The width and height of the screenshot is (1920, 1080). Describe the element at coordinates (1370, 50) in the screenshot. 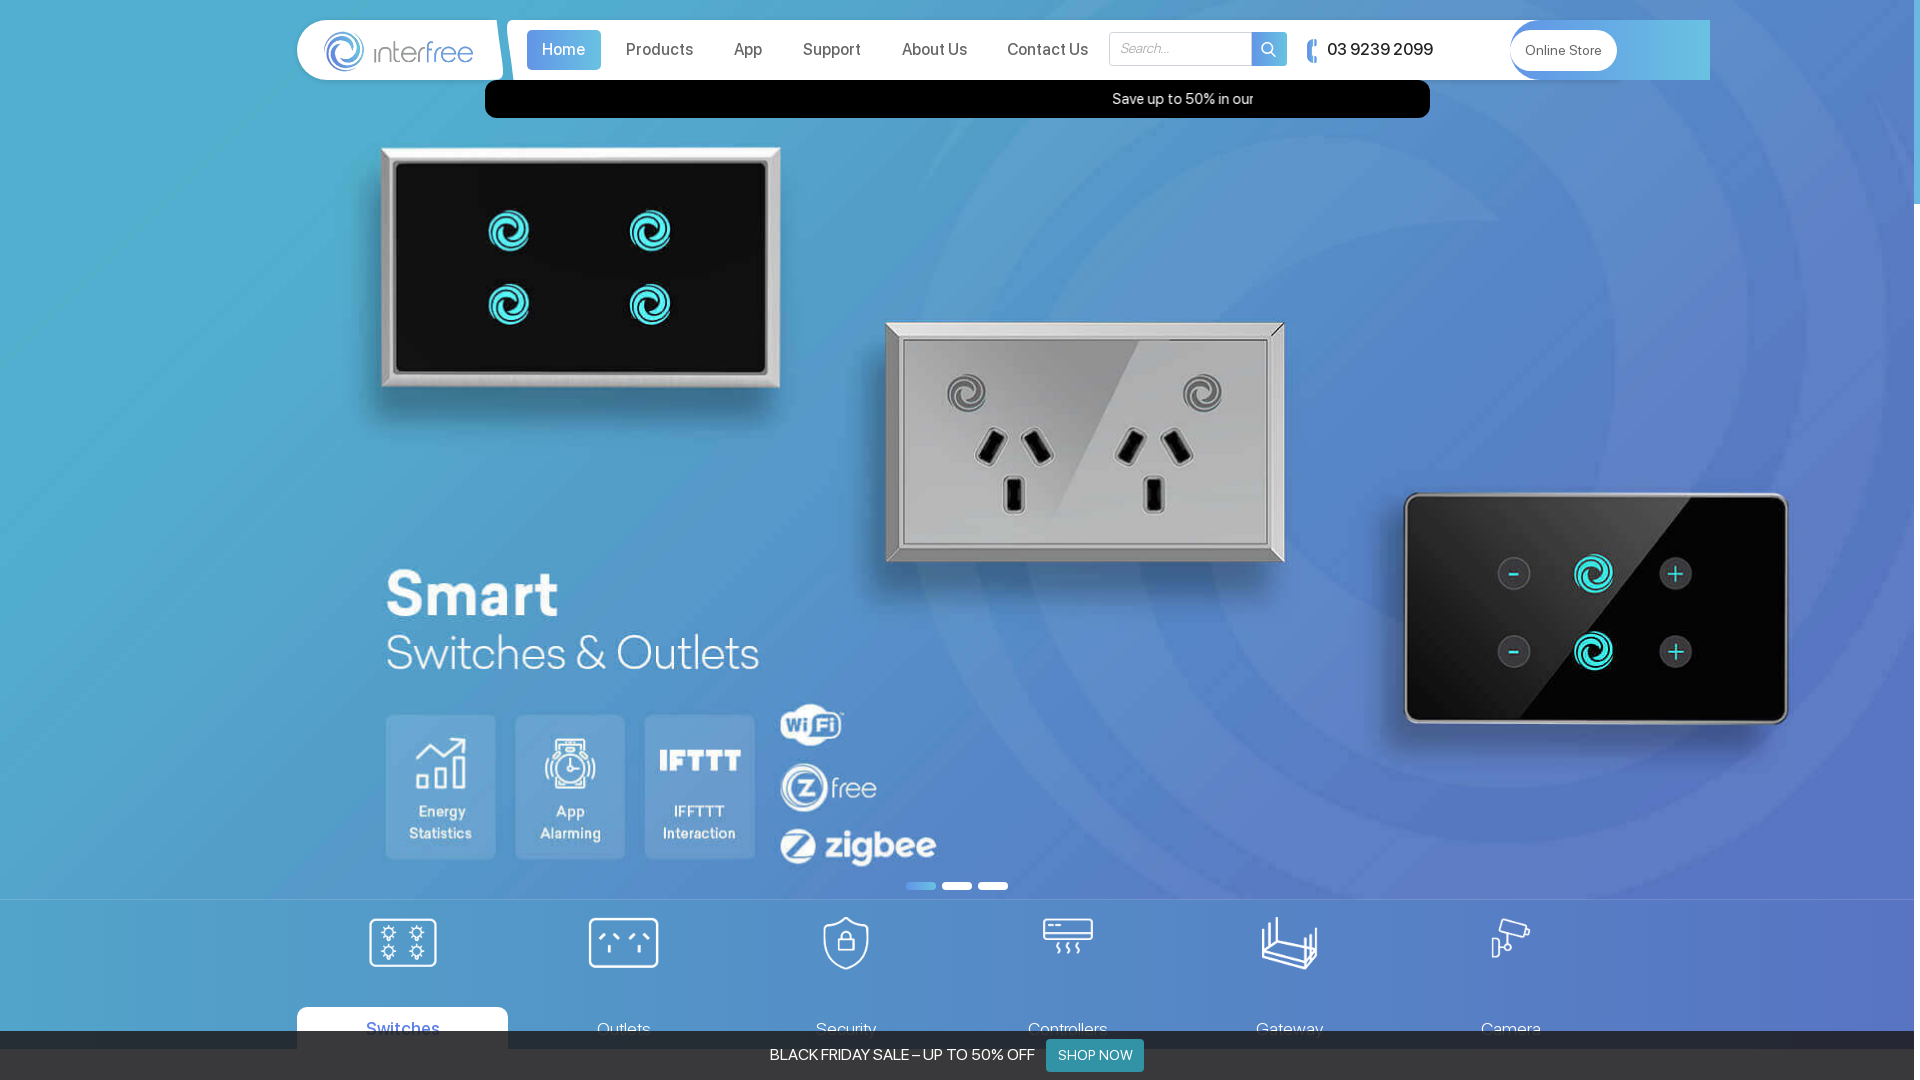

I see `03 9239 2099` at that location.